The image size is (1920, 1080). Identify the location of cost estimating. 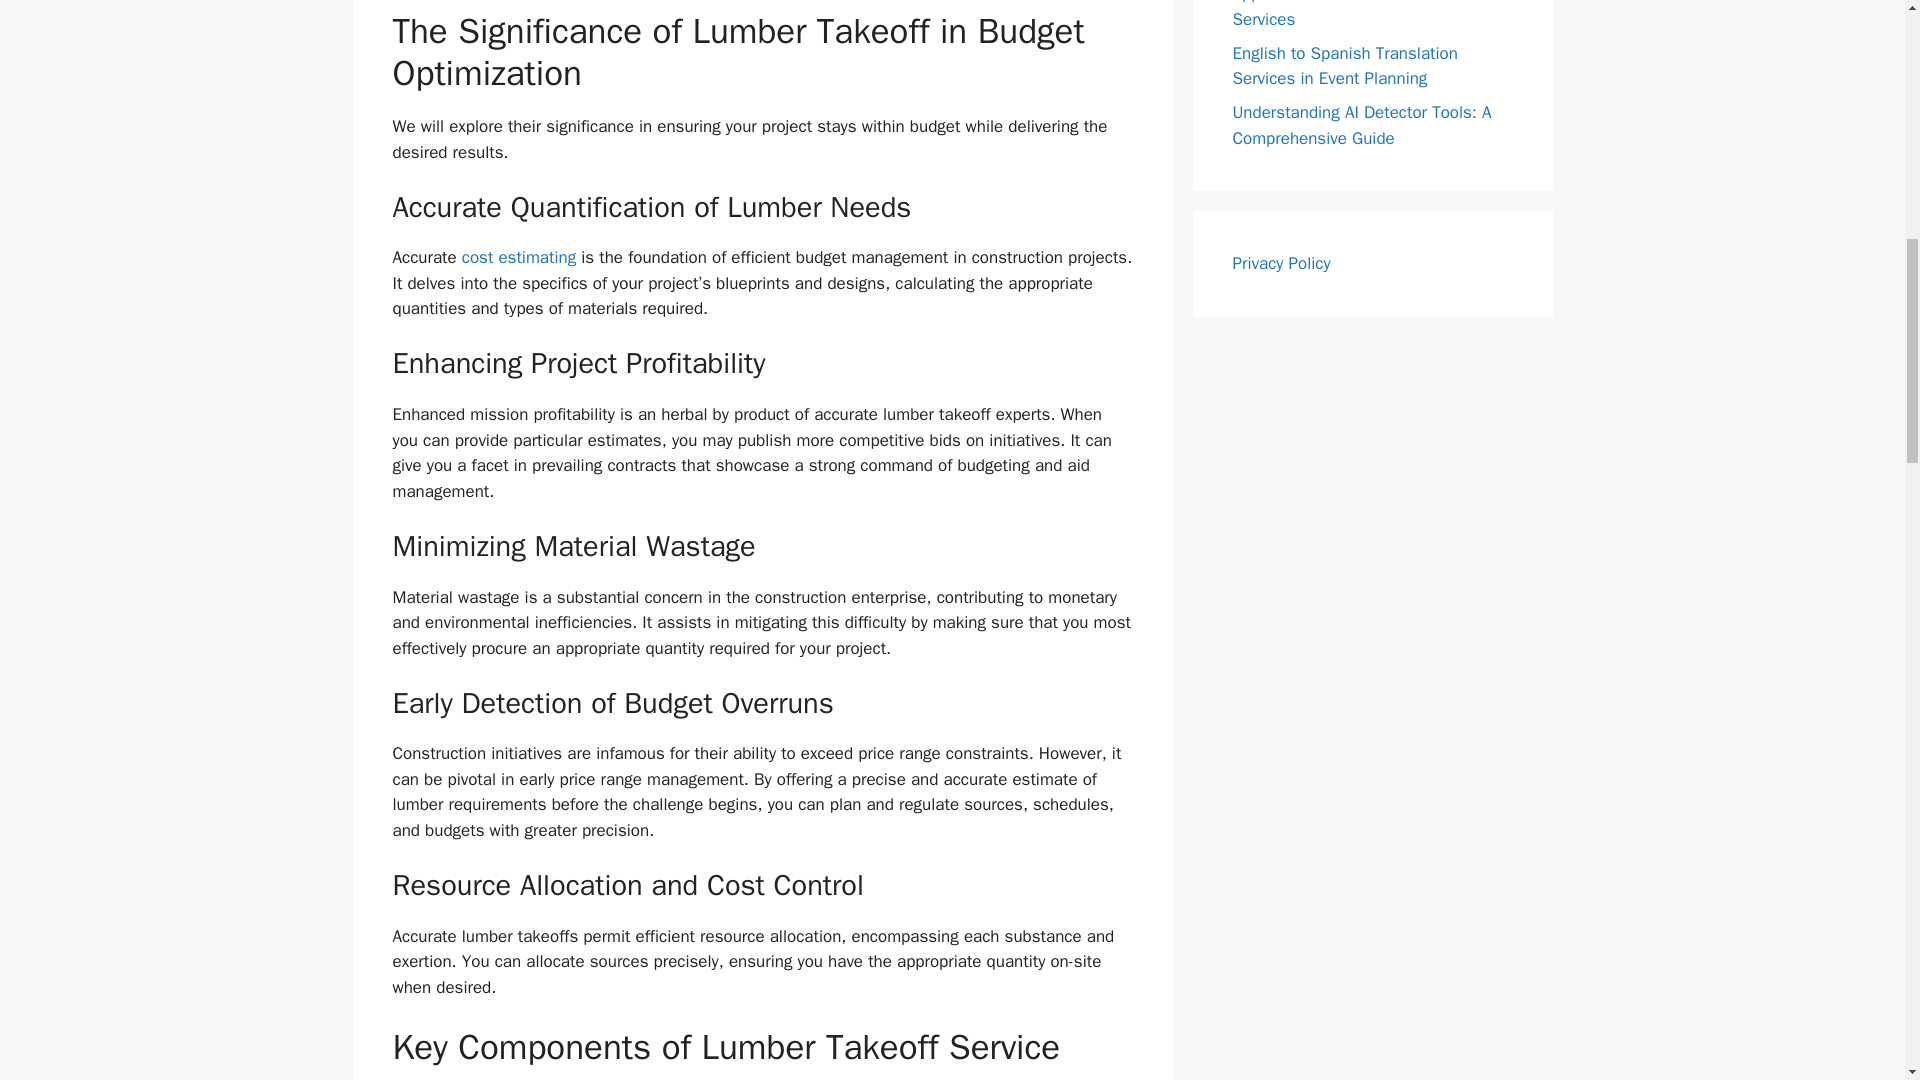
(519, 257).